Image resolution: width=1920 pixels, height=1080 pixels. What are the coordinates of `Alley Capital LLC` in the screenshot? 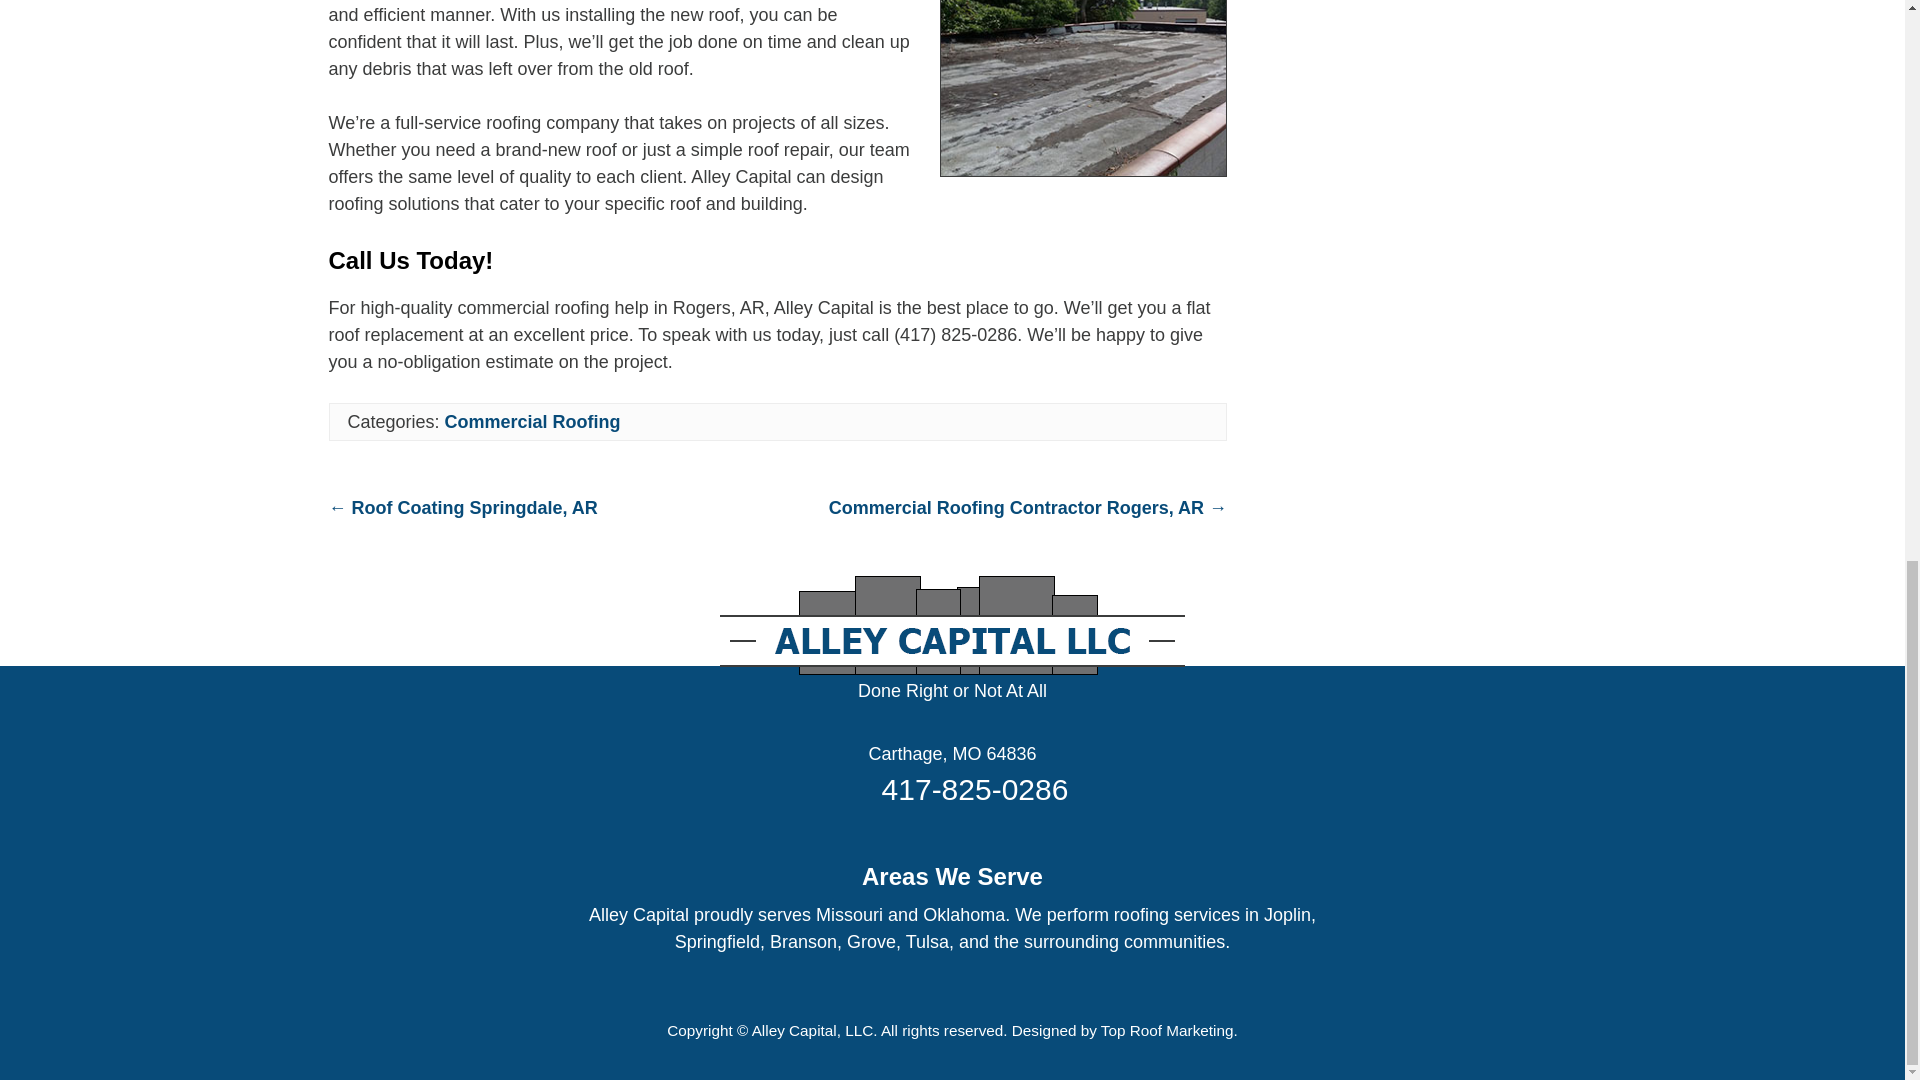 It's located at (952, 754).